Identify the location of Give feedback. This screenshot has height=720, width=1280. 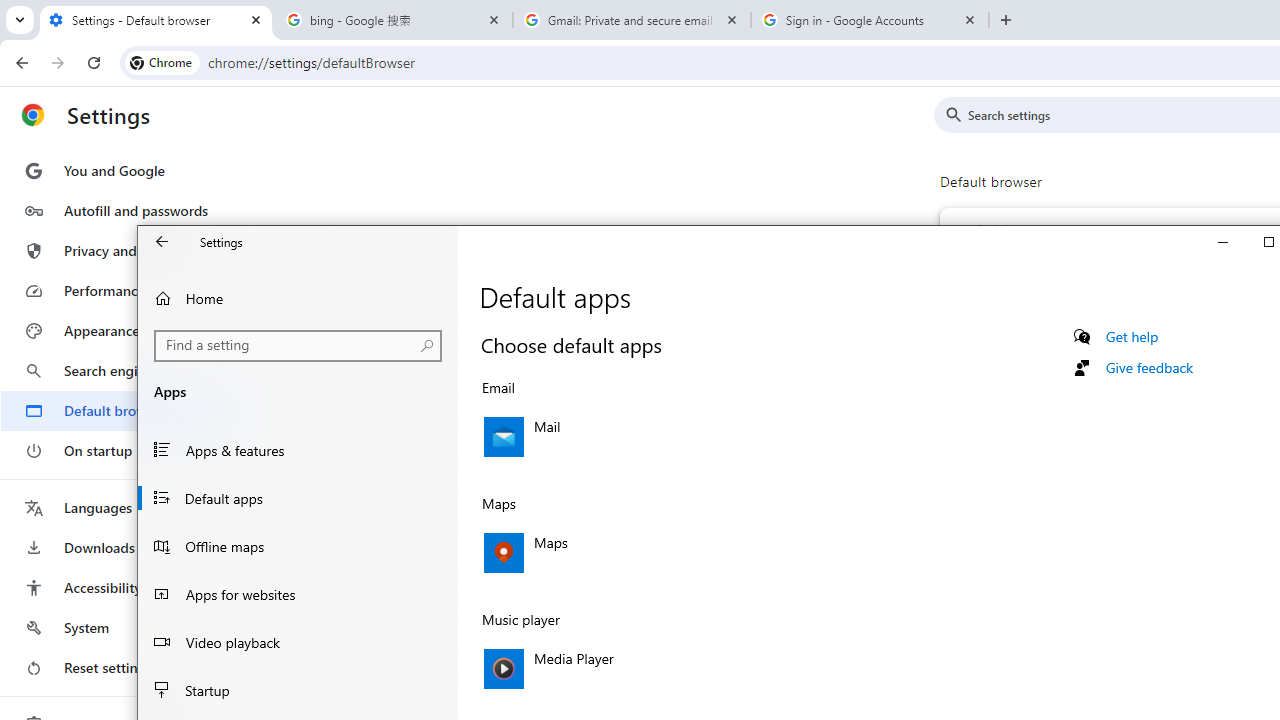
(1148, 367).